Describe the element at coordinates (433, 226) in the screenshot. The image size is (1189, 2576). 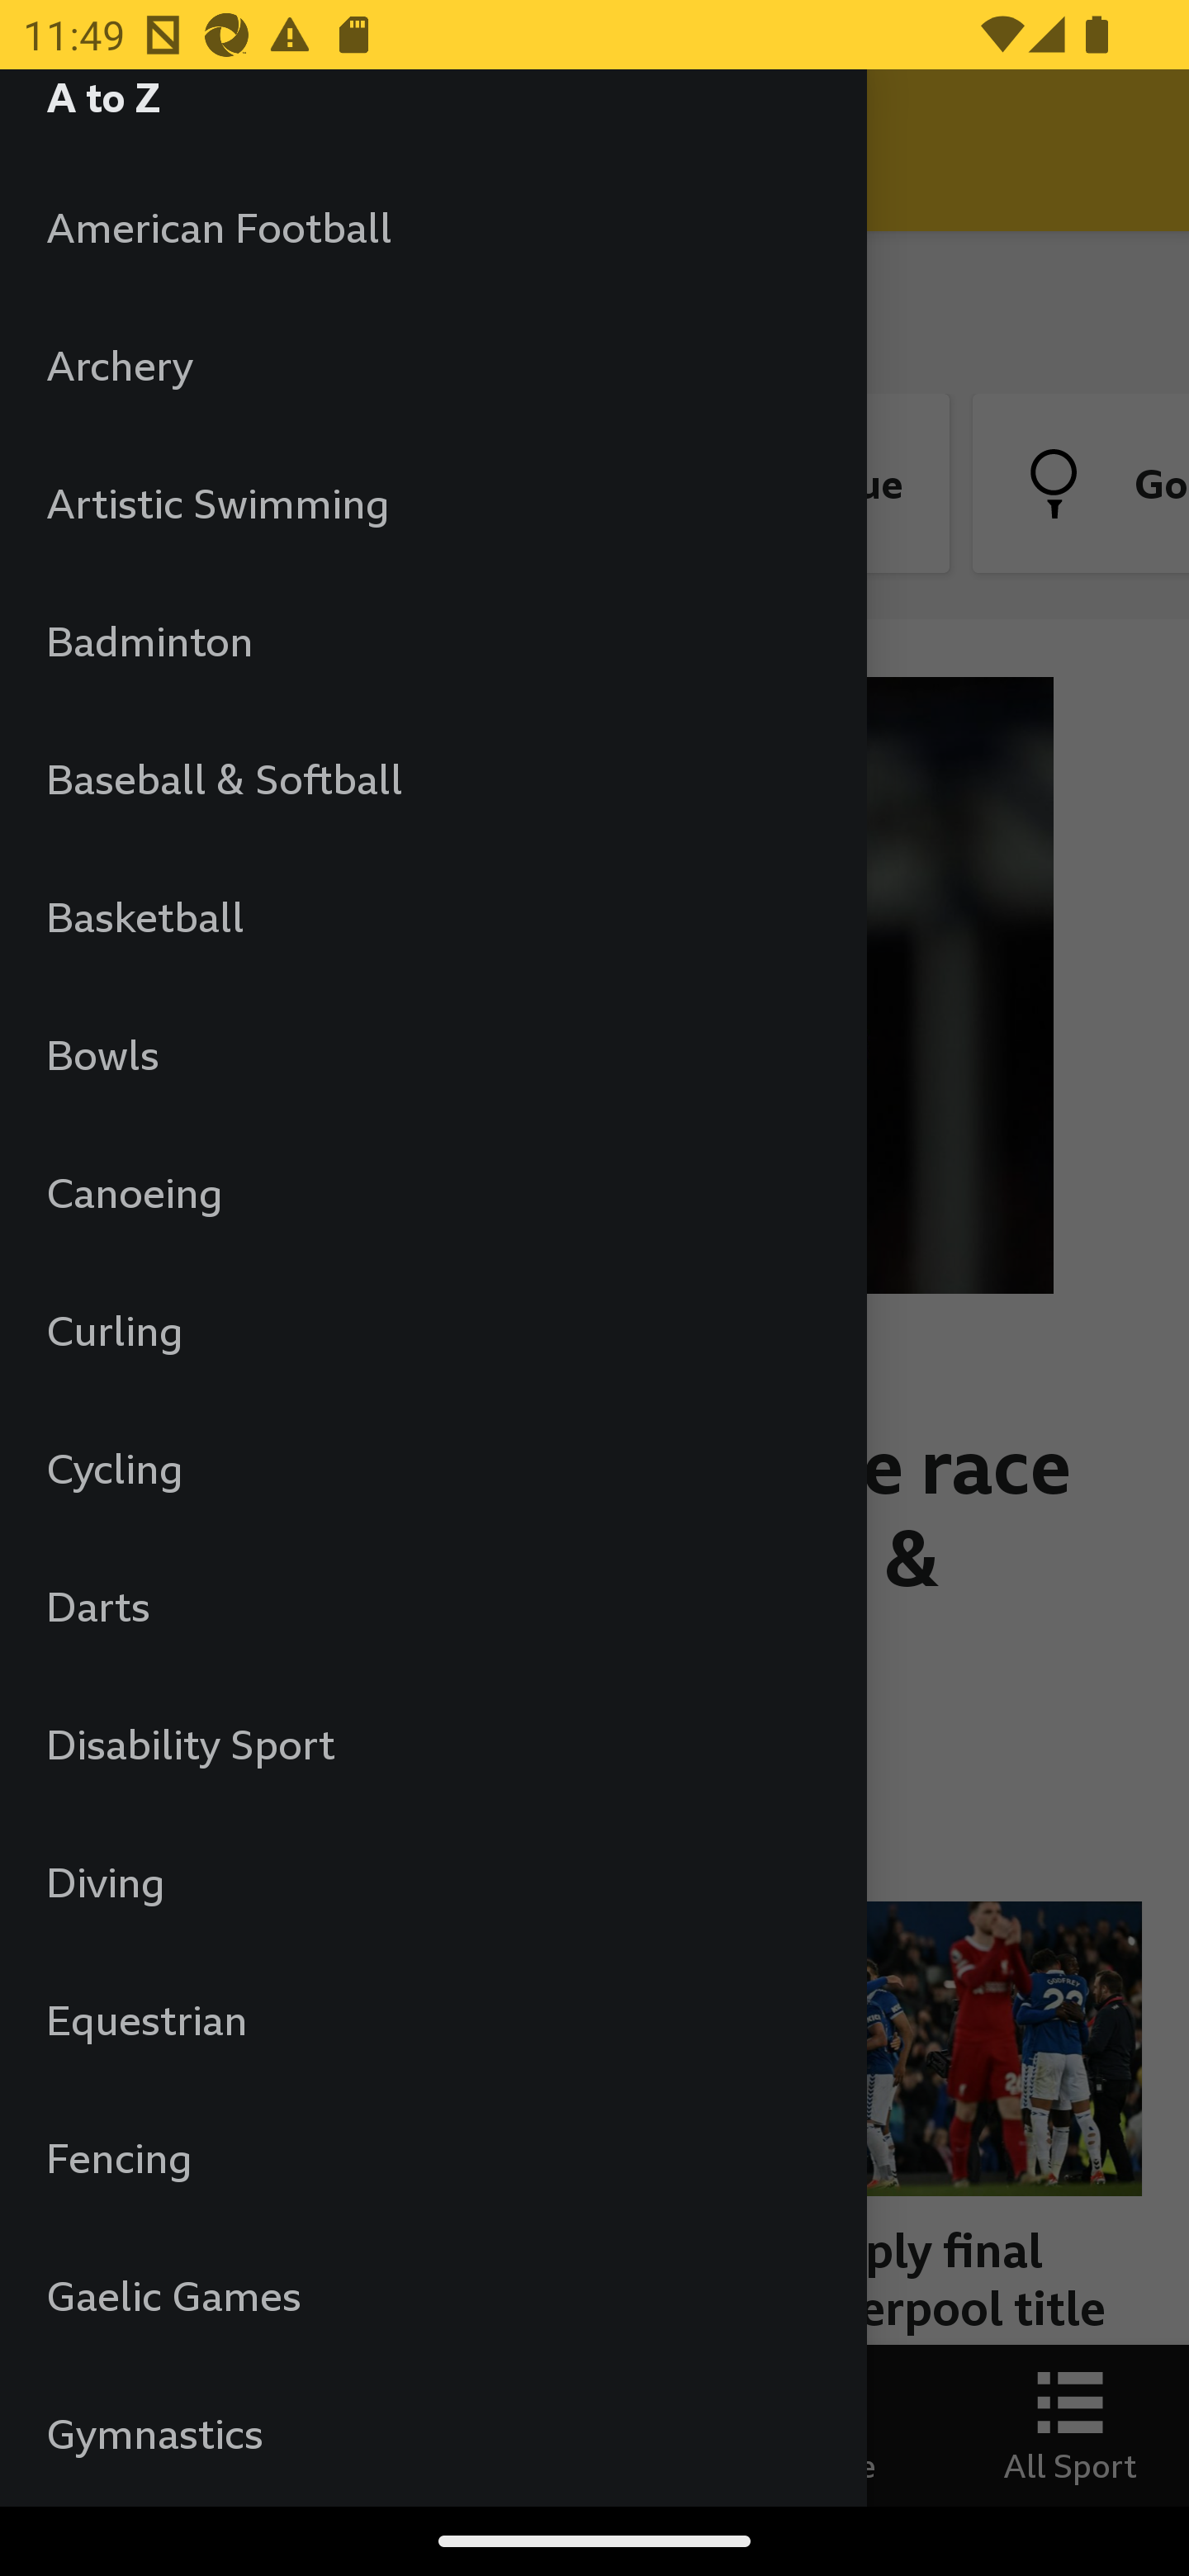
I see `American Football` at that location.